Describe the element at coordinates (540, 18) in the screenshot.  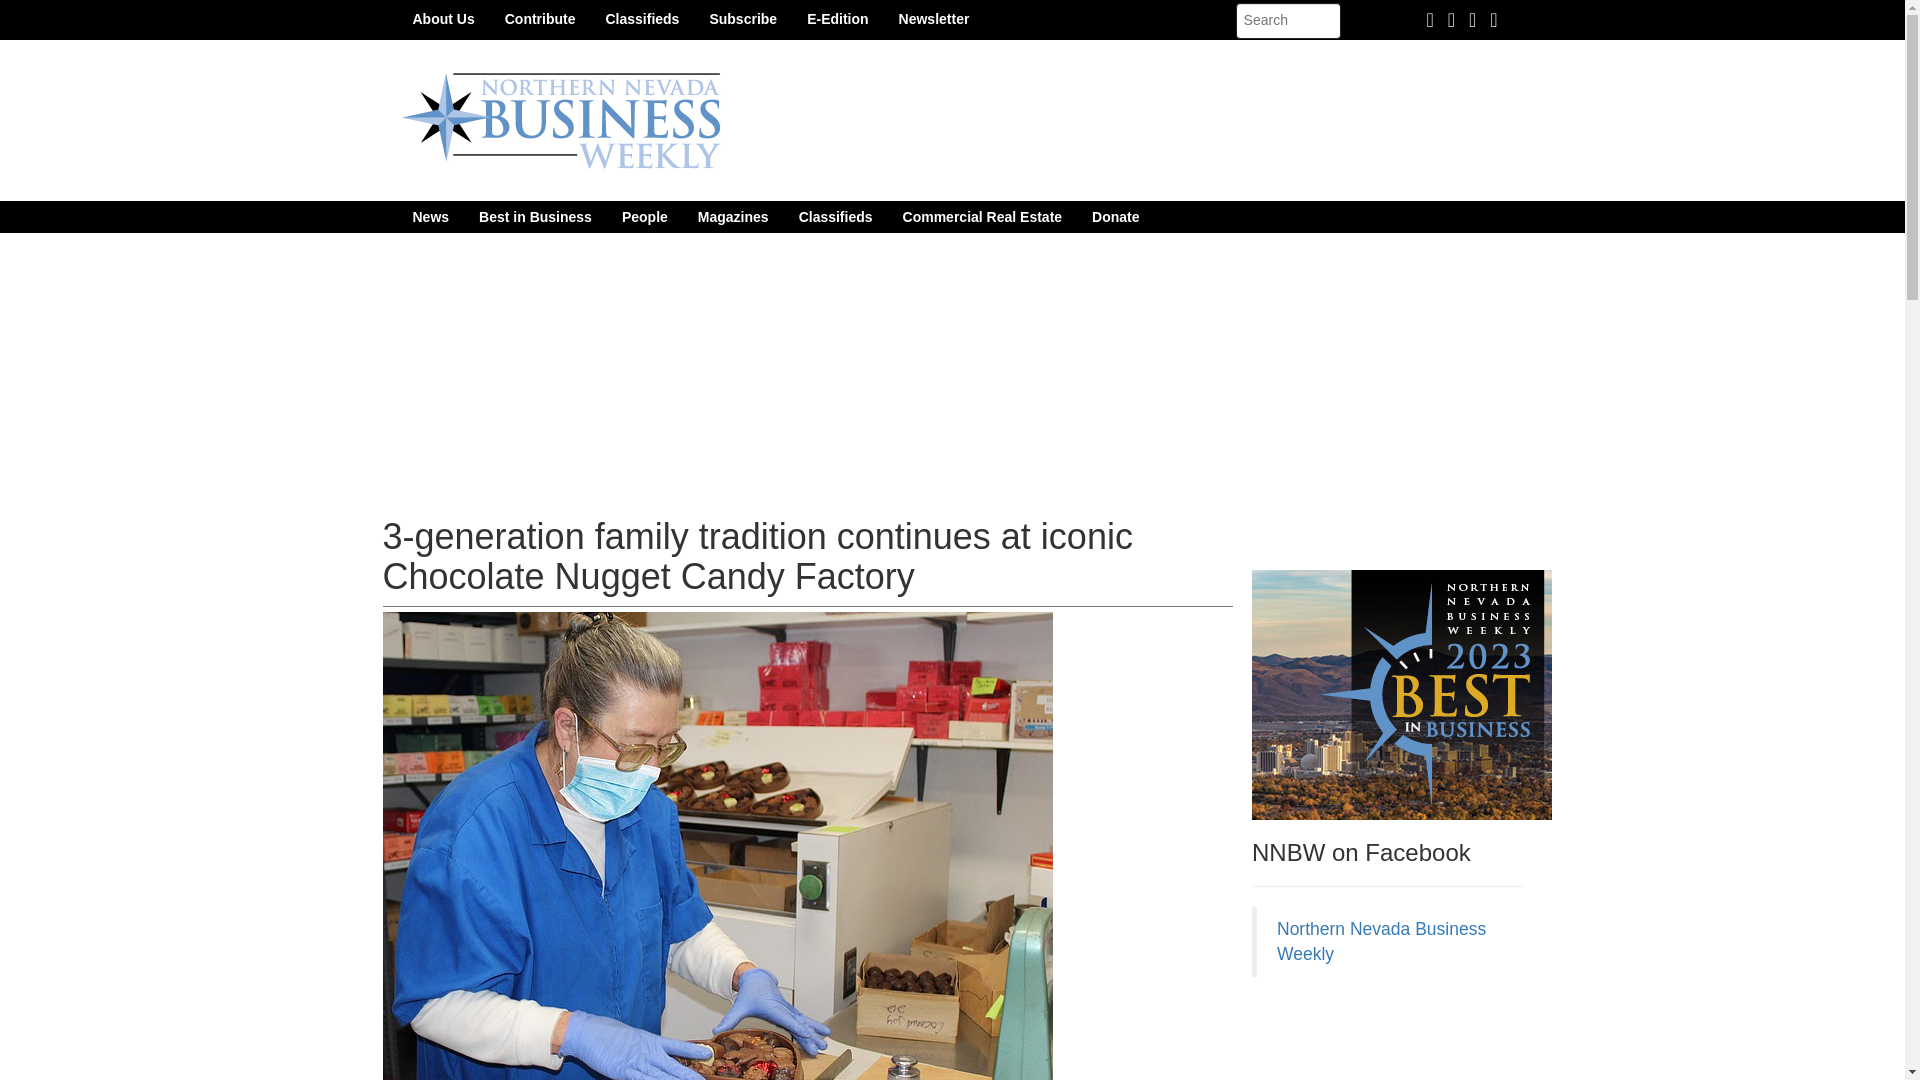
I see `Contribute` at that location.